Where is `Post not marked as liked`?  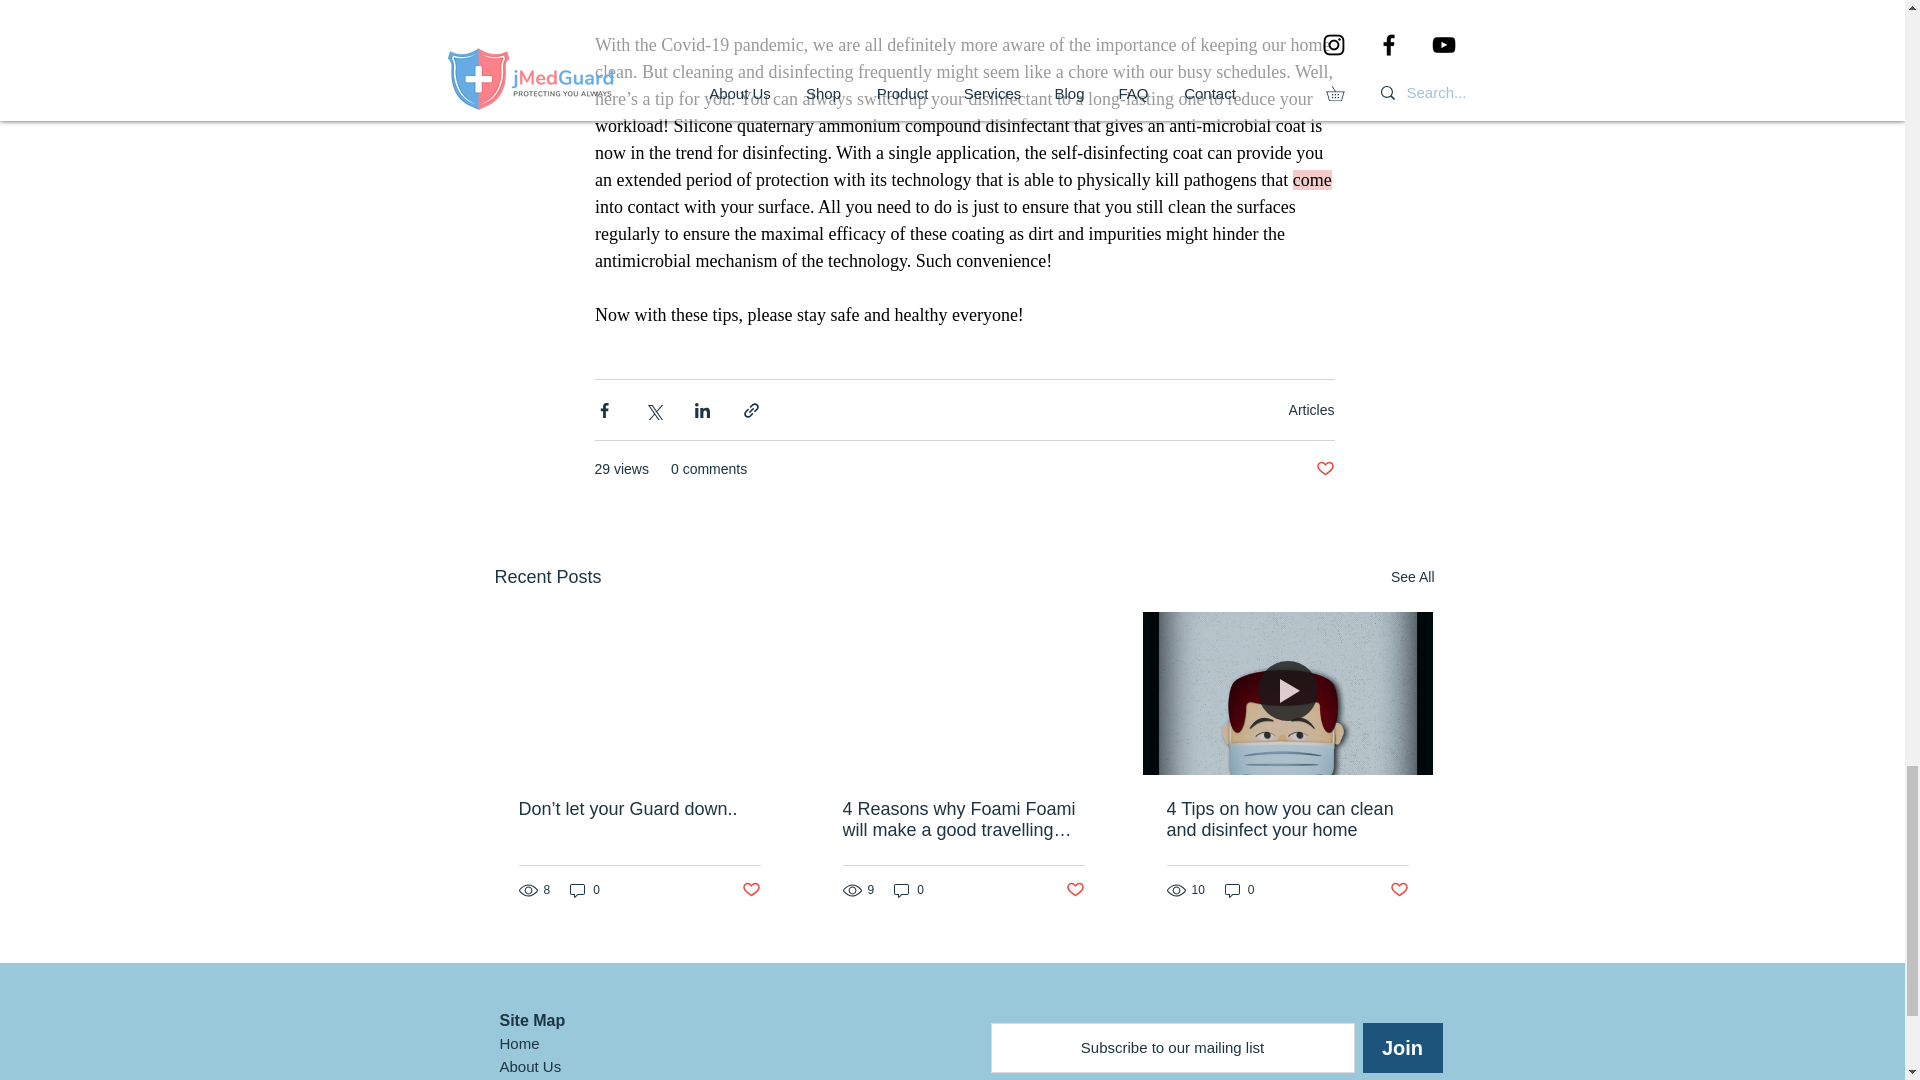 Post not marked as liked is located at coordinates (1324, 469).